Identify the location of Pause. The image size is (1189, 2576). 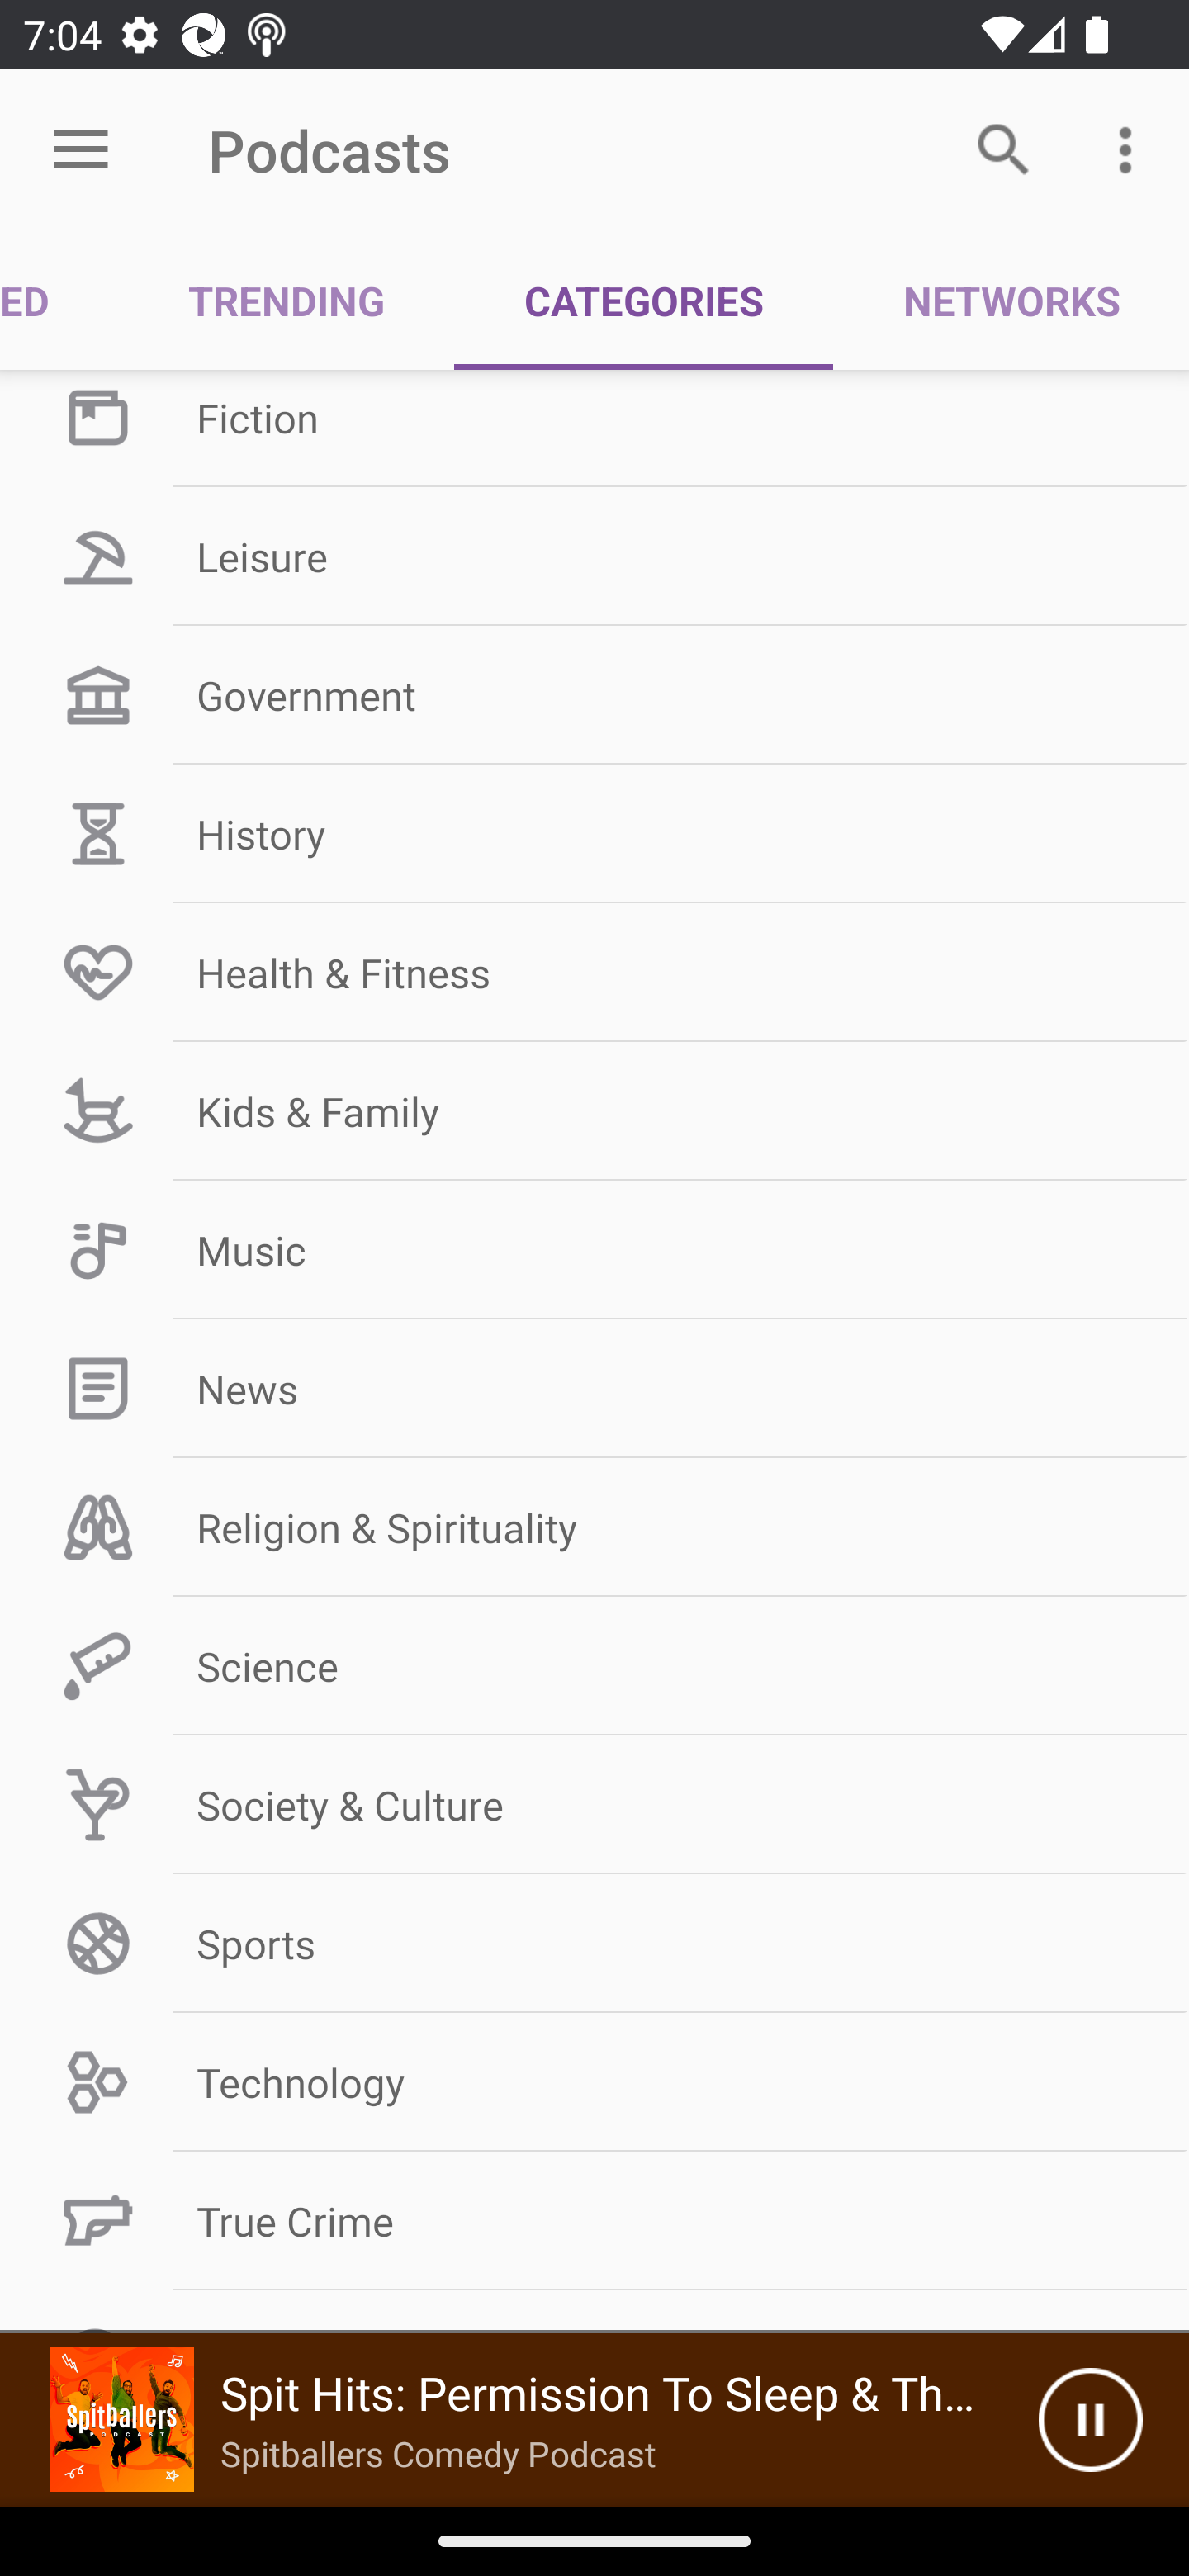
(1090, 2420).